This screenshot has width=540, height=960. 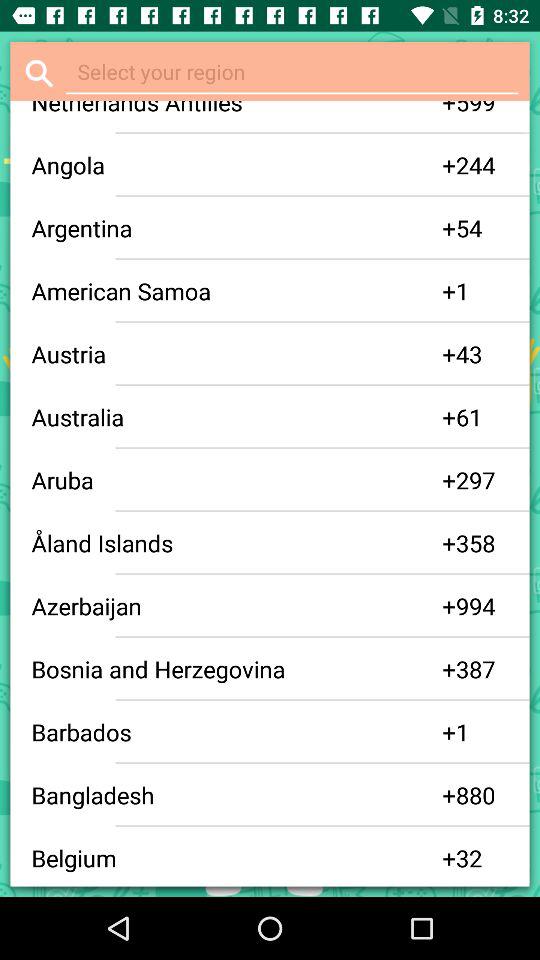 What do you see at coordinates (449, 165) in the screenshot?
I see `tap app to the left of 244` at bounding box center [449, 165].